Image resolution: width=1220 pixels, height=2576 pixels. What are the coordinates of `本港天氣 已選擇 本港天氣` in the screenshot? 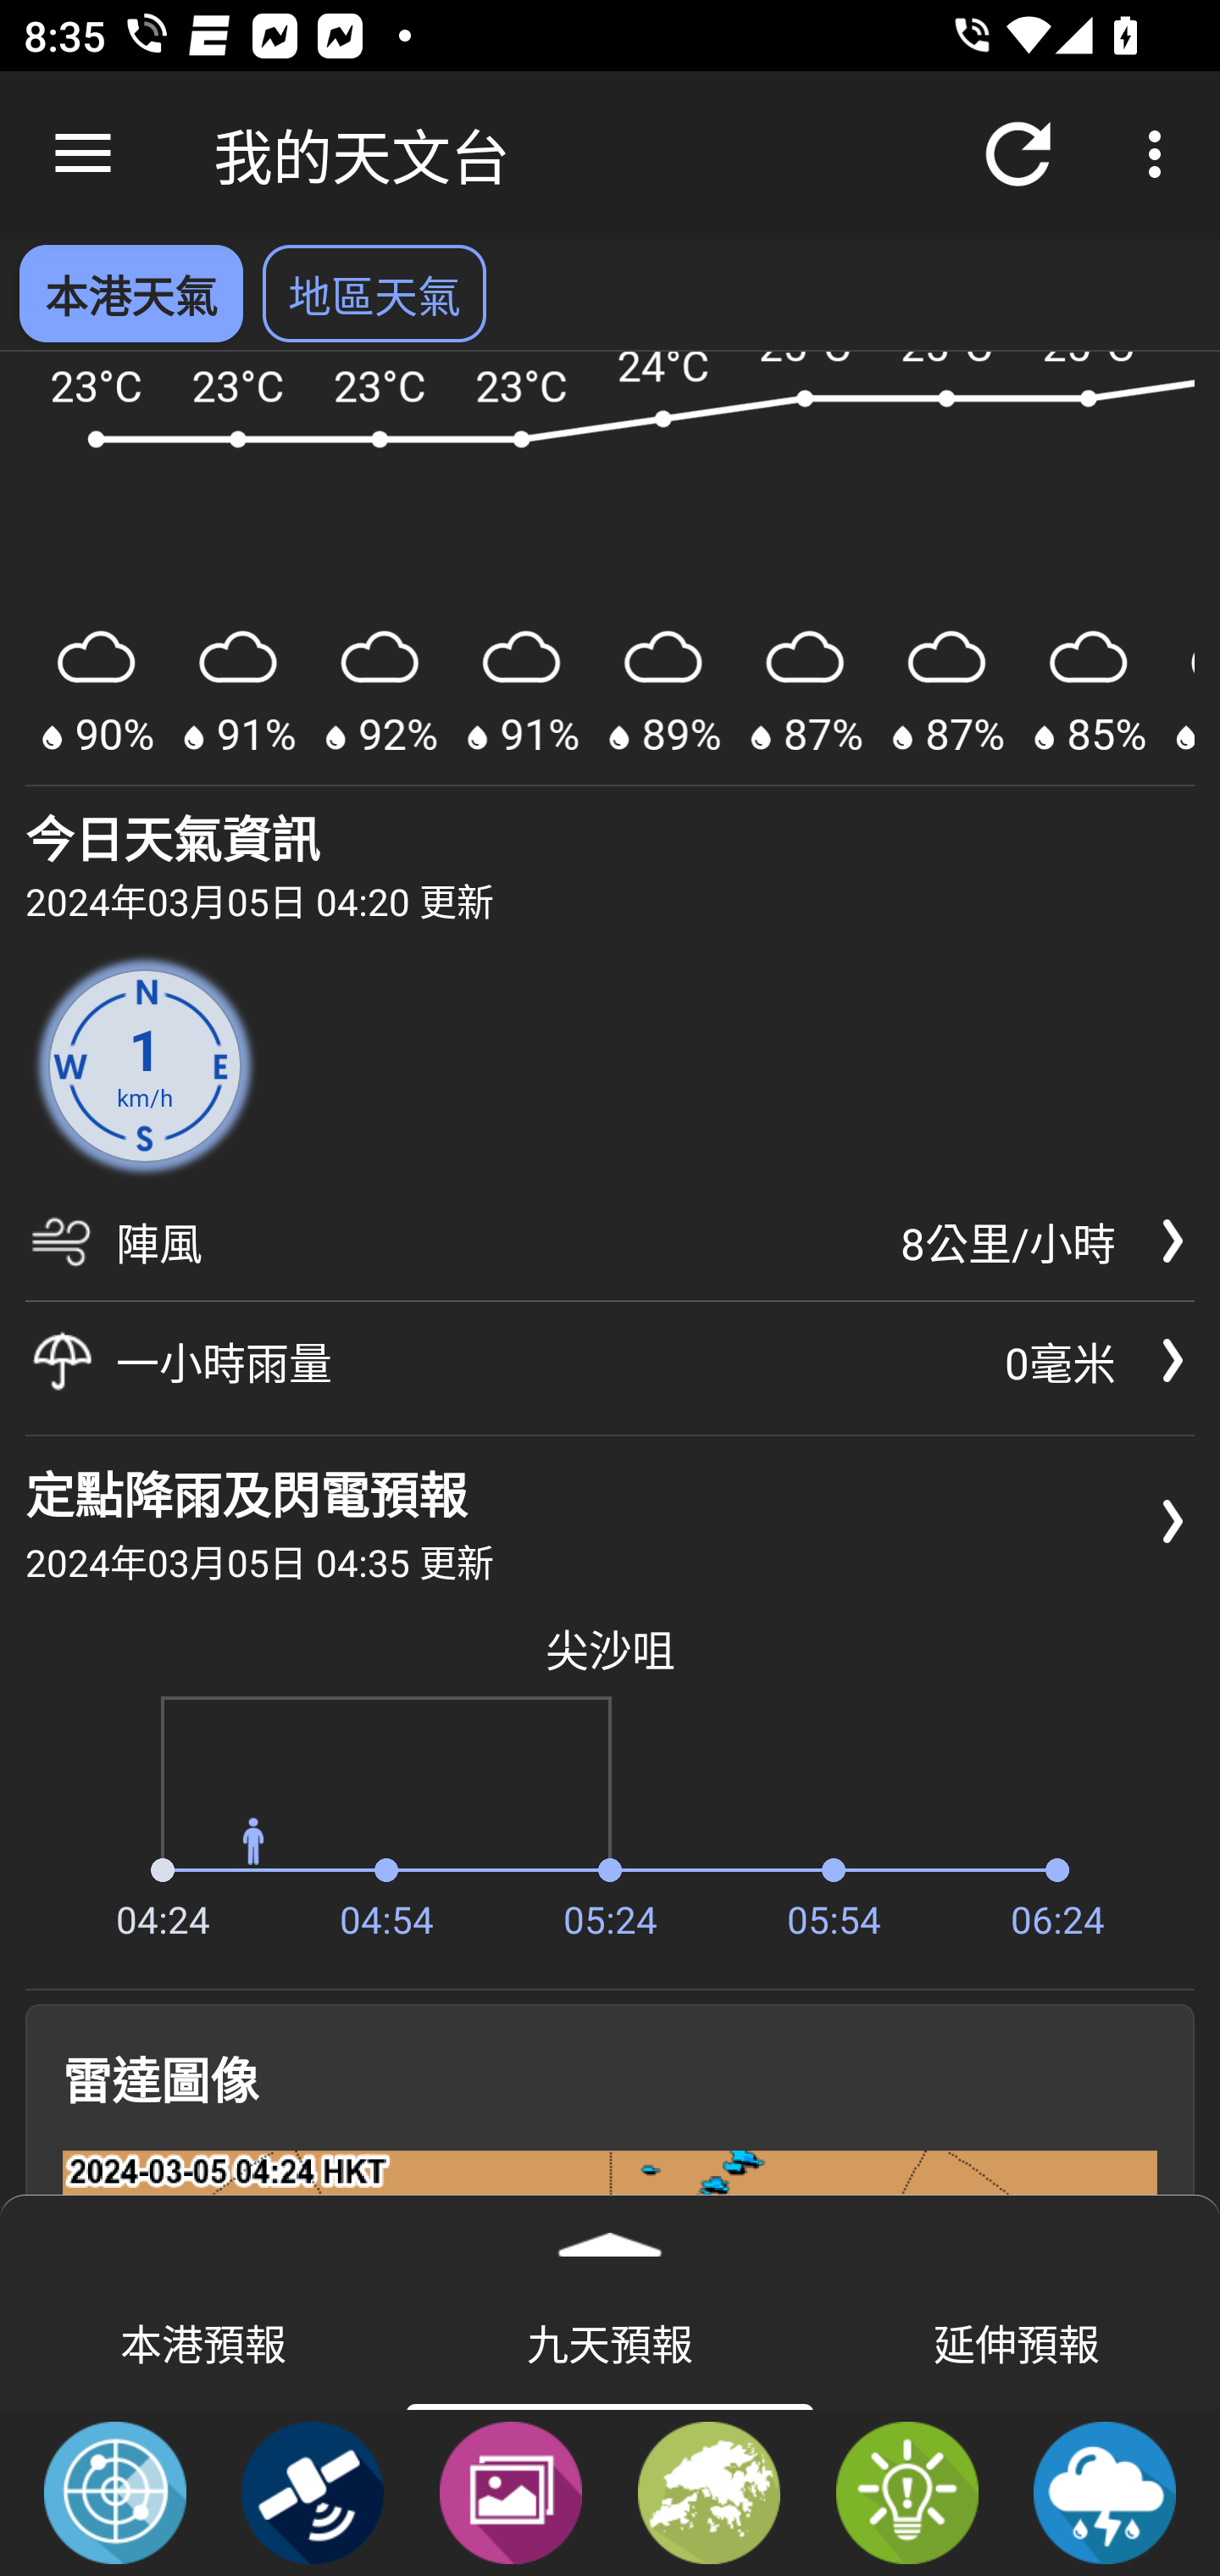 It's located at (130, 293).